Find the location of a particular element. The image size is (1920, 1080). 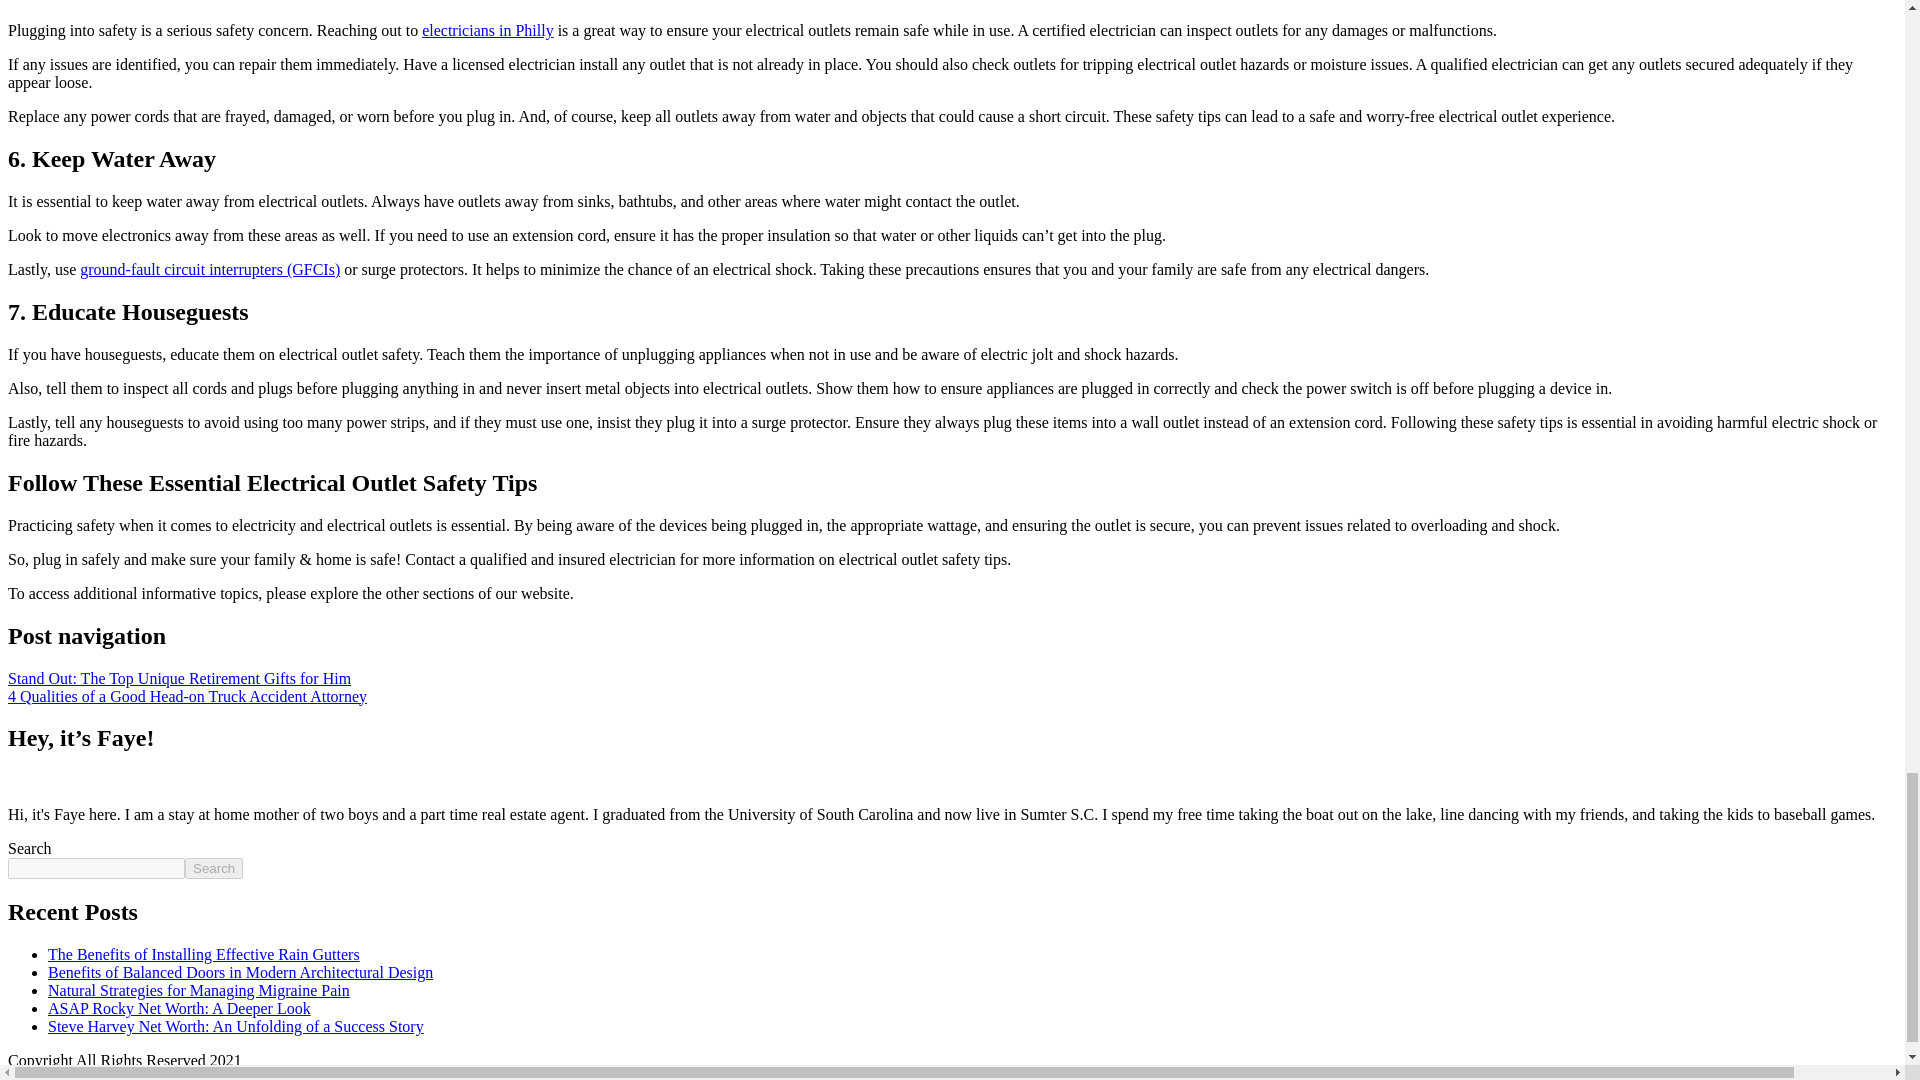

Natural Strategies for Managing Migraine Pain is located at coordinates (198, 990).